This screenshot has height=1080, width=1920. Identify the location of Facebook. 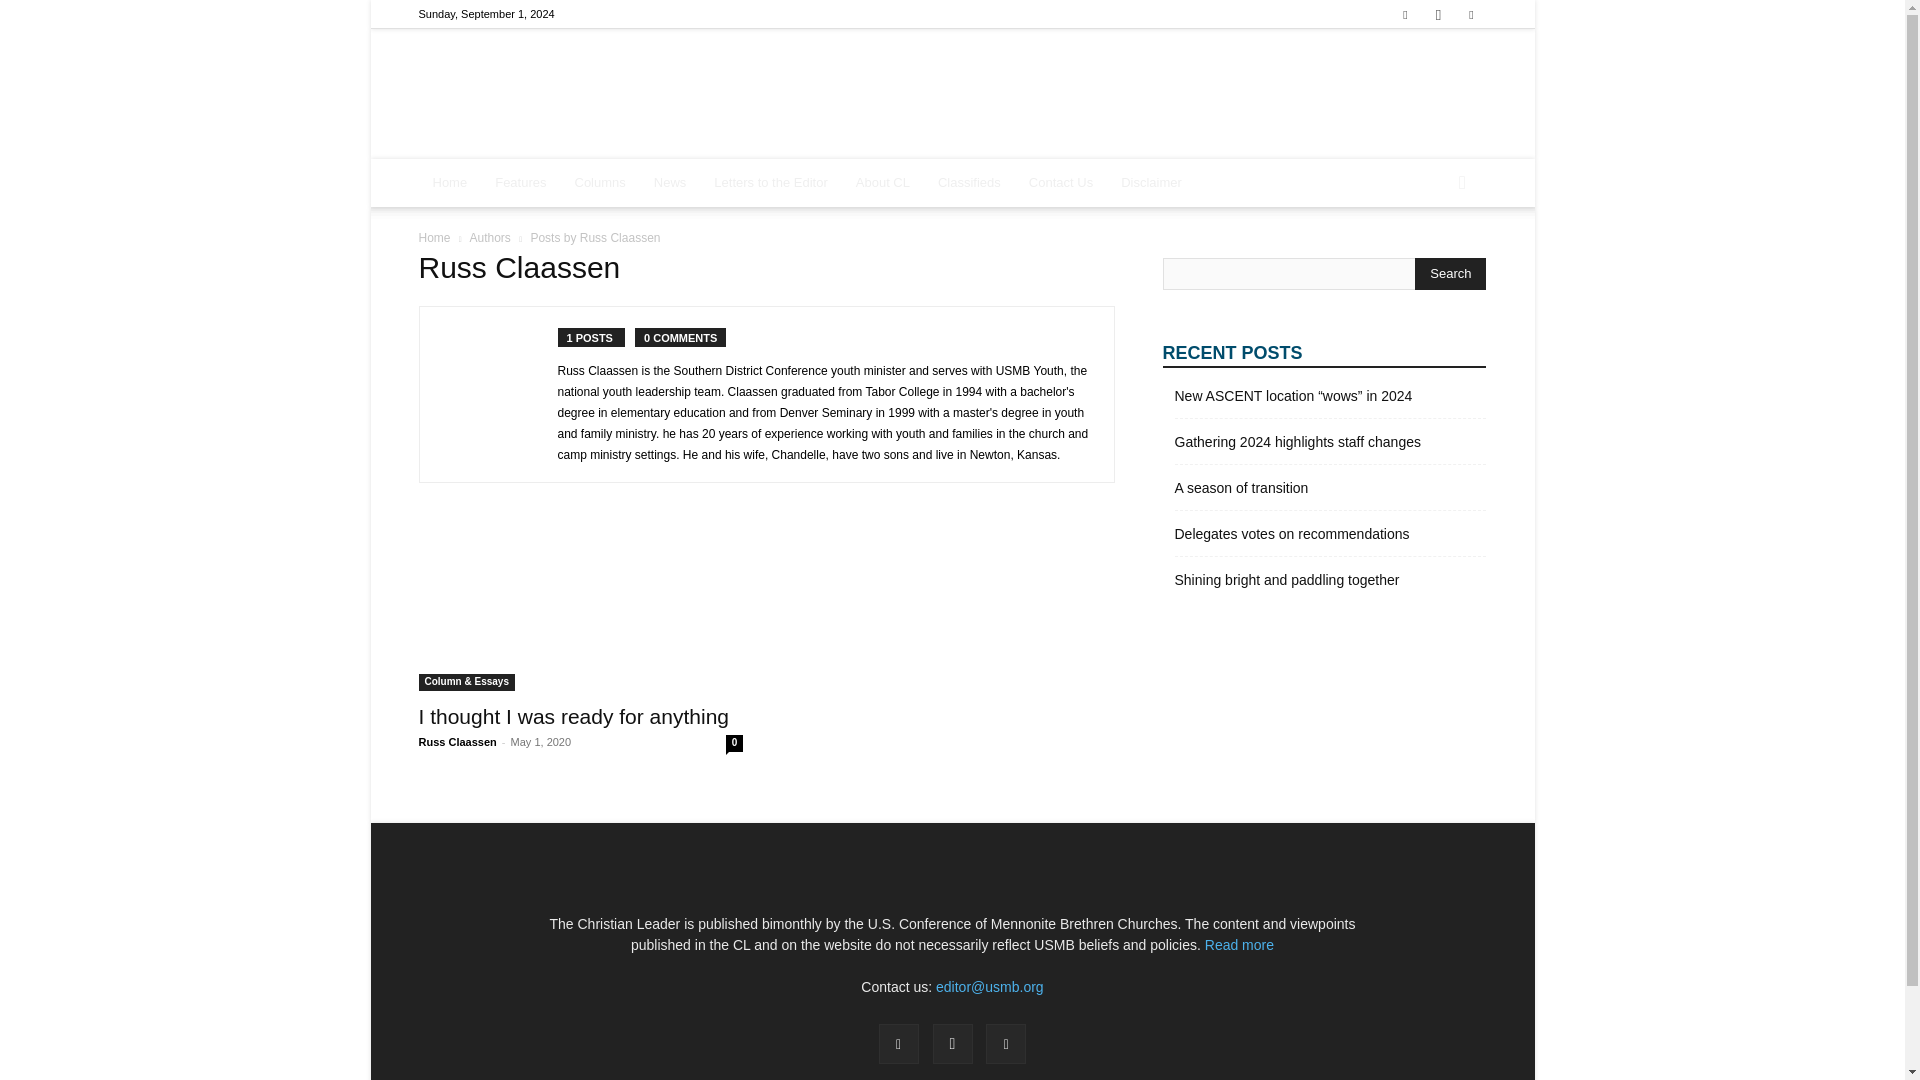
(1405, 14).